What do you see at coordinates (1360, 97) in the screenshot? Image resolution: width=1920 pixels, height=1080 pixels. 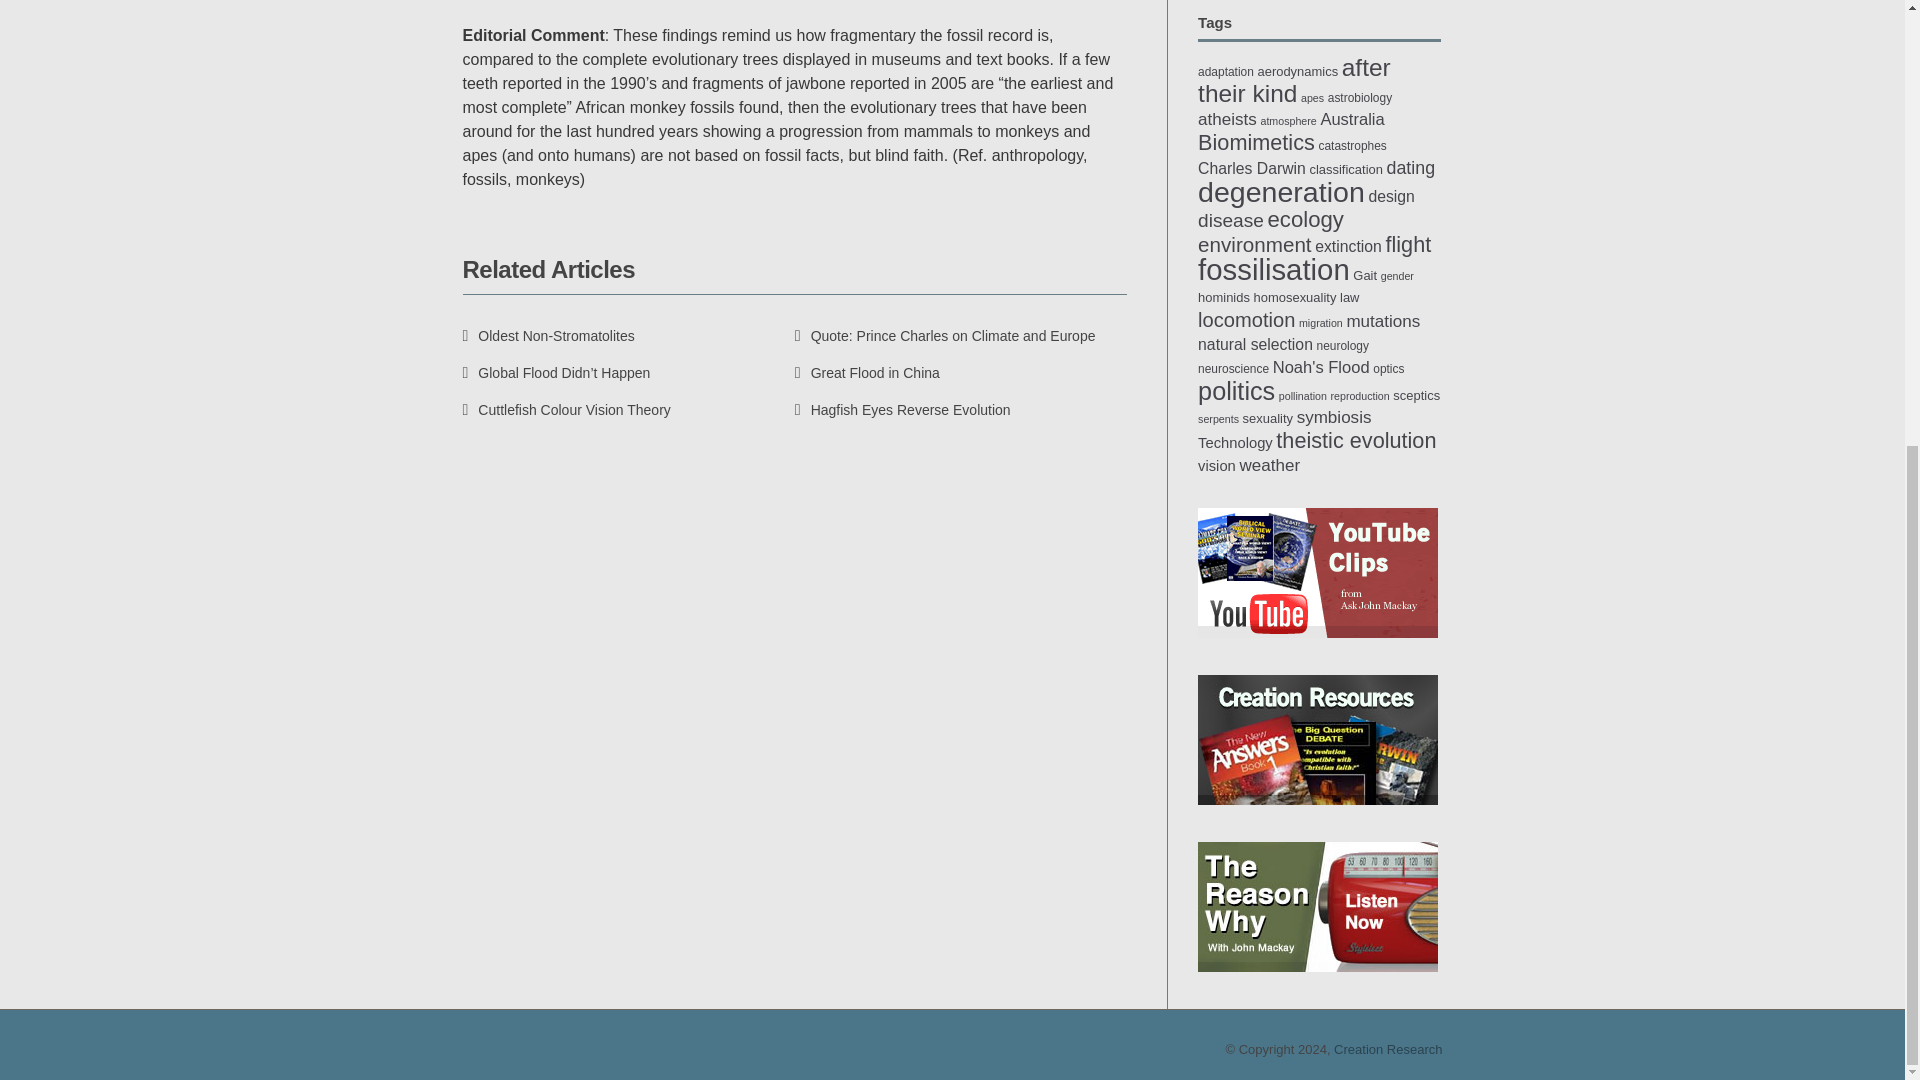 I see `astrobiology` at bounding box center [1360, 97].